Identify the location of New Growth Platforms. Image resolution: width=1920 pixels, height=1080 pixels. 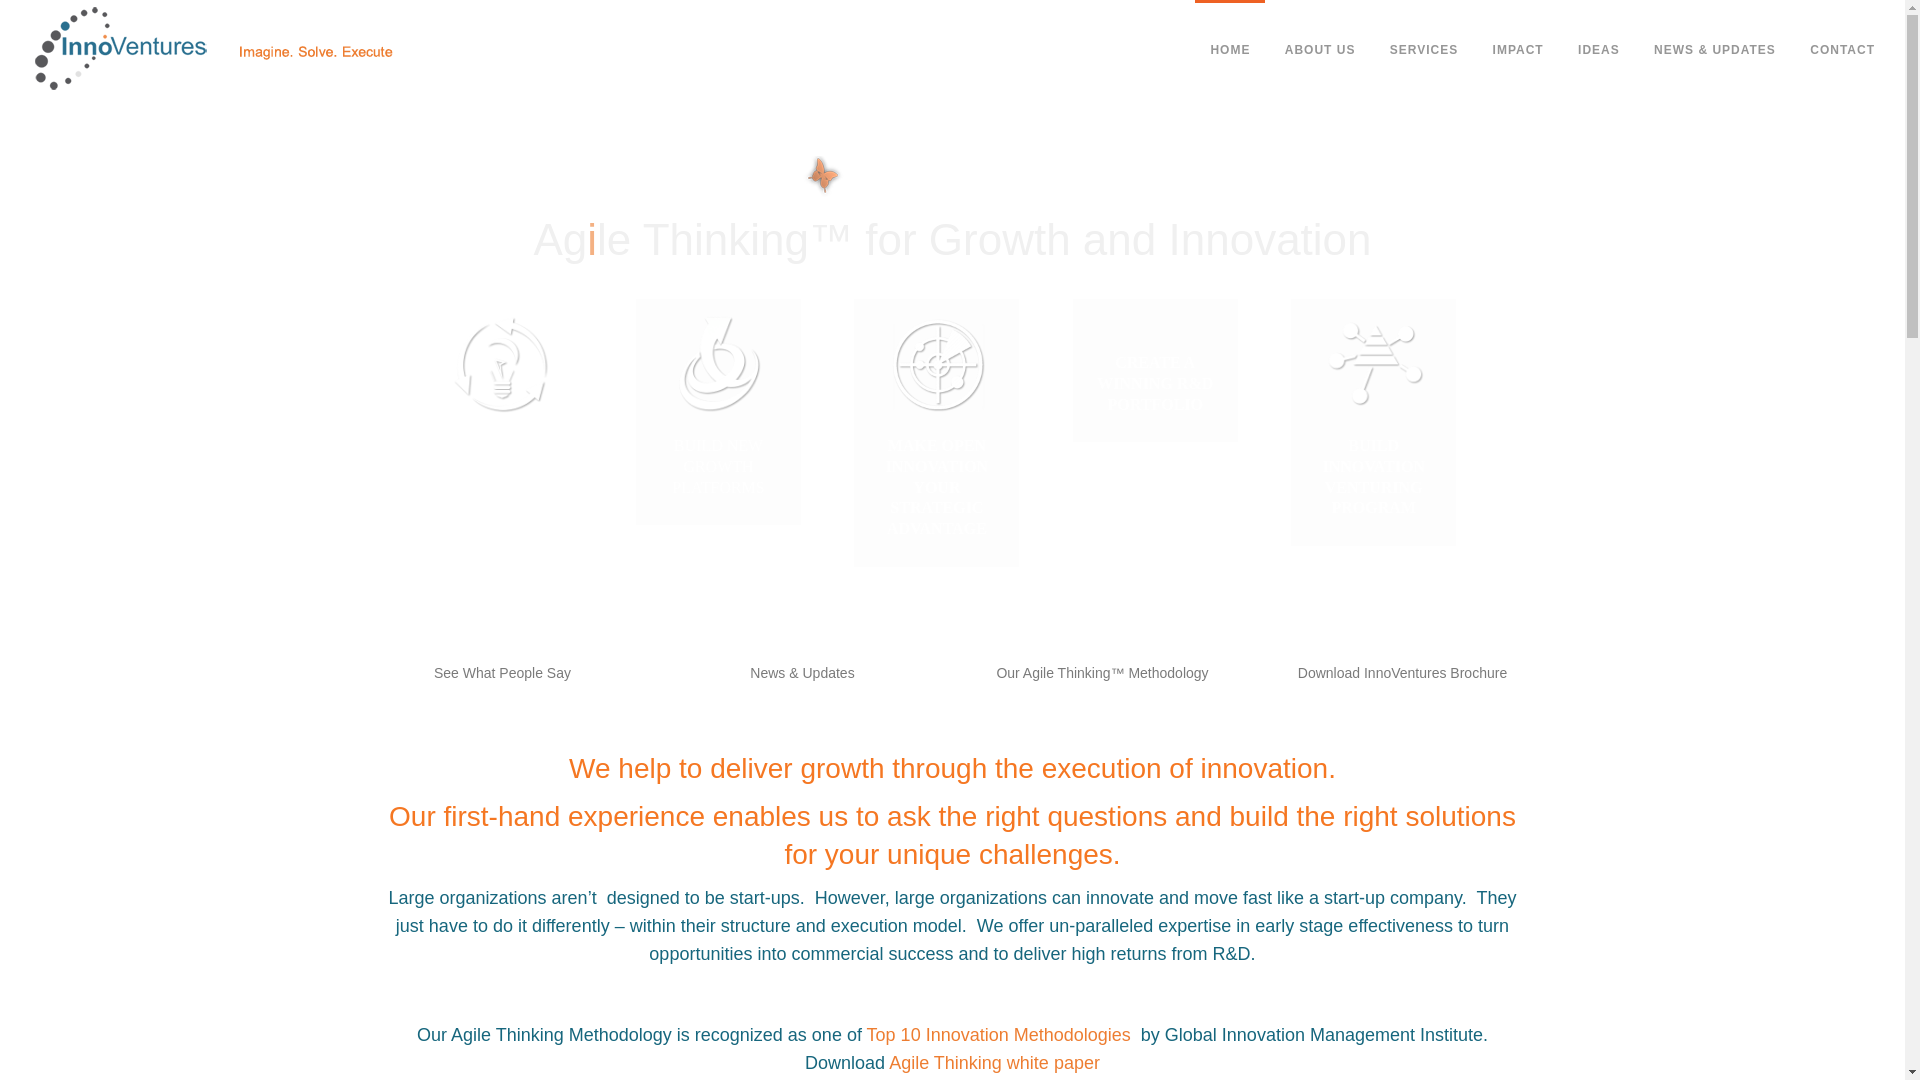
(718, 512).